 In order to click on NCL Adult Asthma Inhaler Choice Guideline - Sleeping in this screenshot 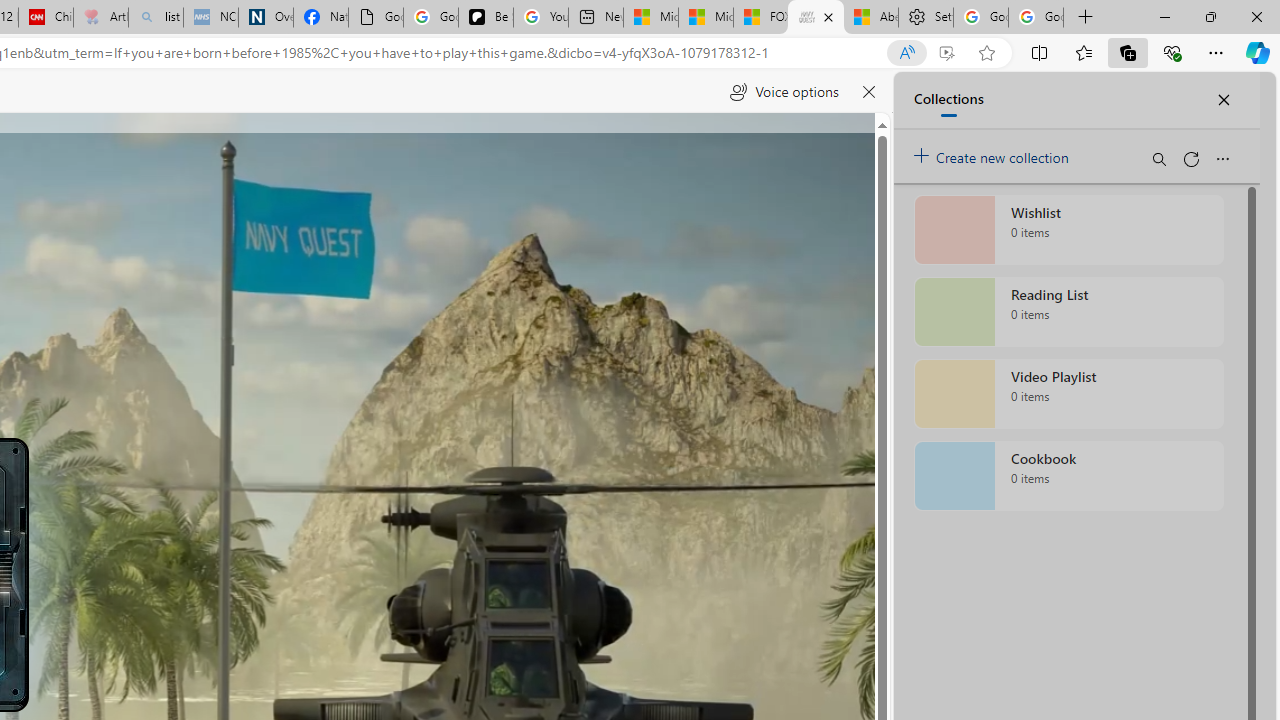, I will do `click(211, 18)`.